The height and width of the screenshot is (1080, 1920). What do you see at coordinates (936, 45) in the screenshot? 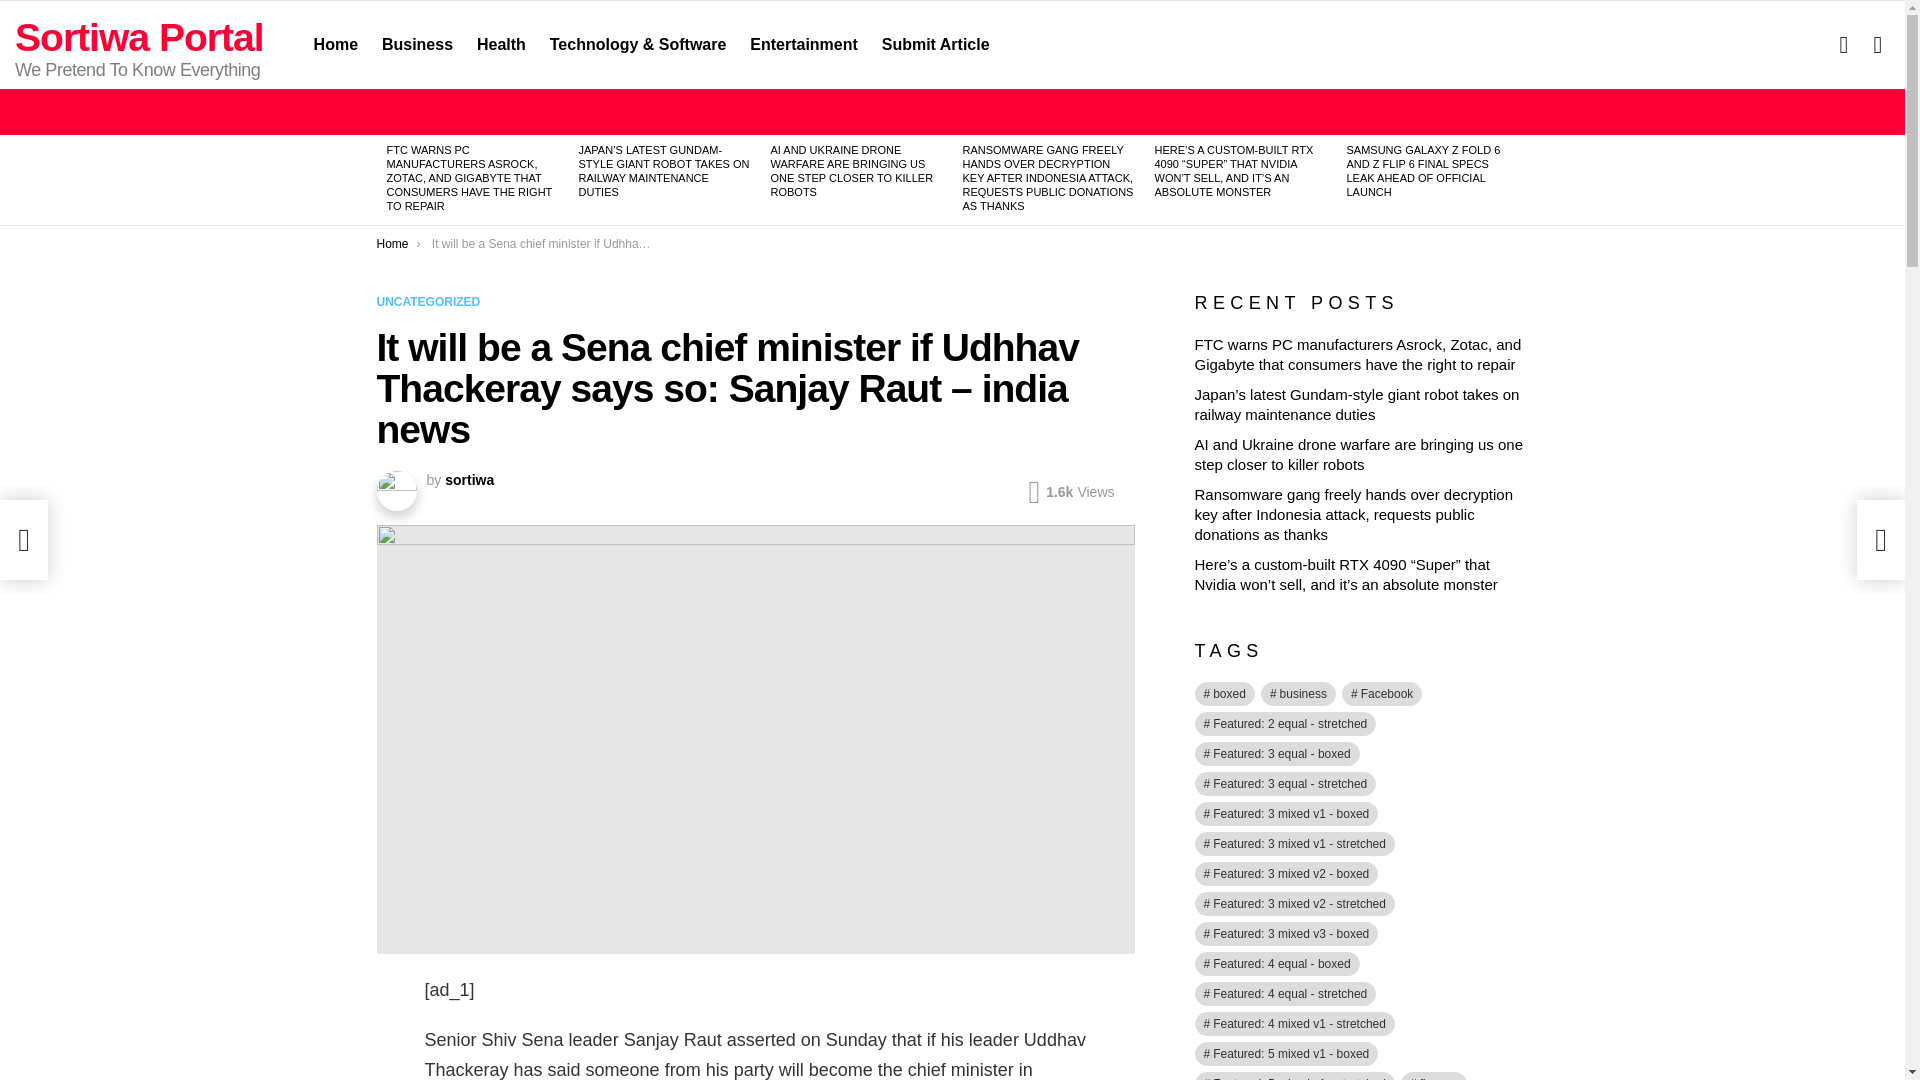
I see `Submit Article` at bounding box center [936, 45].